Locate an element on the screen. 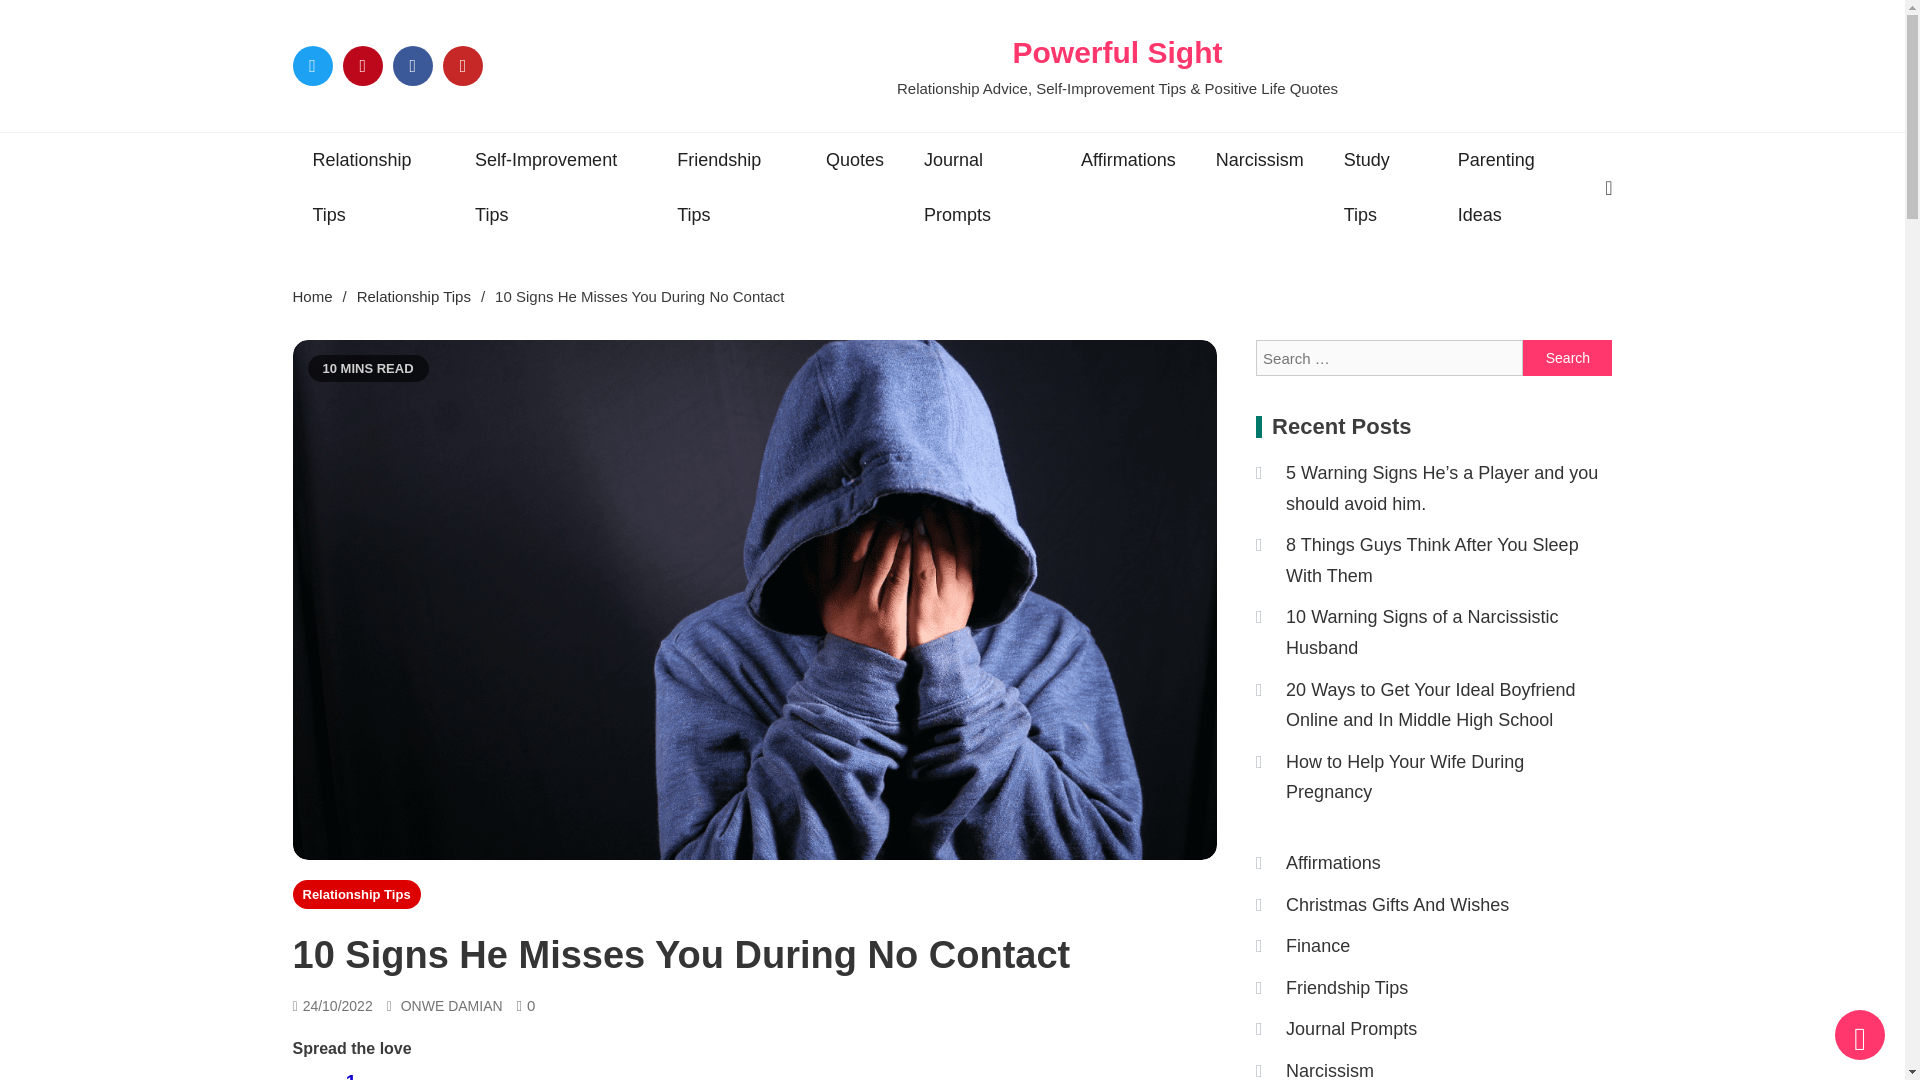  Linkedin is located at coordinates (430, 1072).